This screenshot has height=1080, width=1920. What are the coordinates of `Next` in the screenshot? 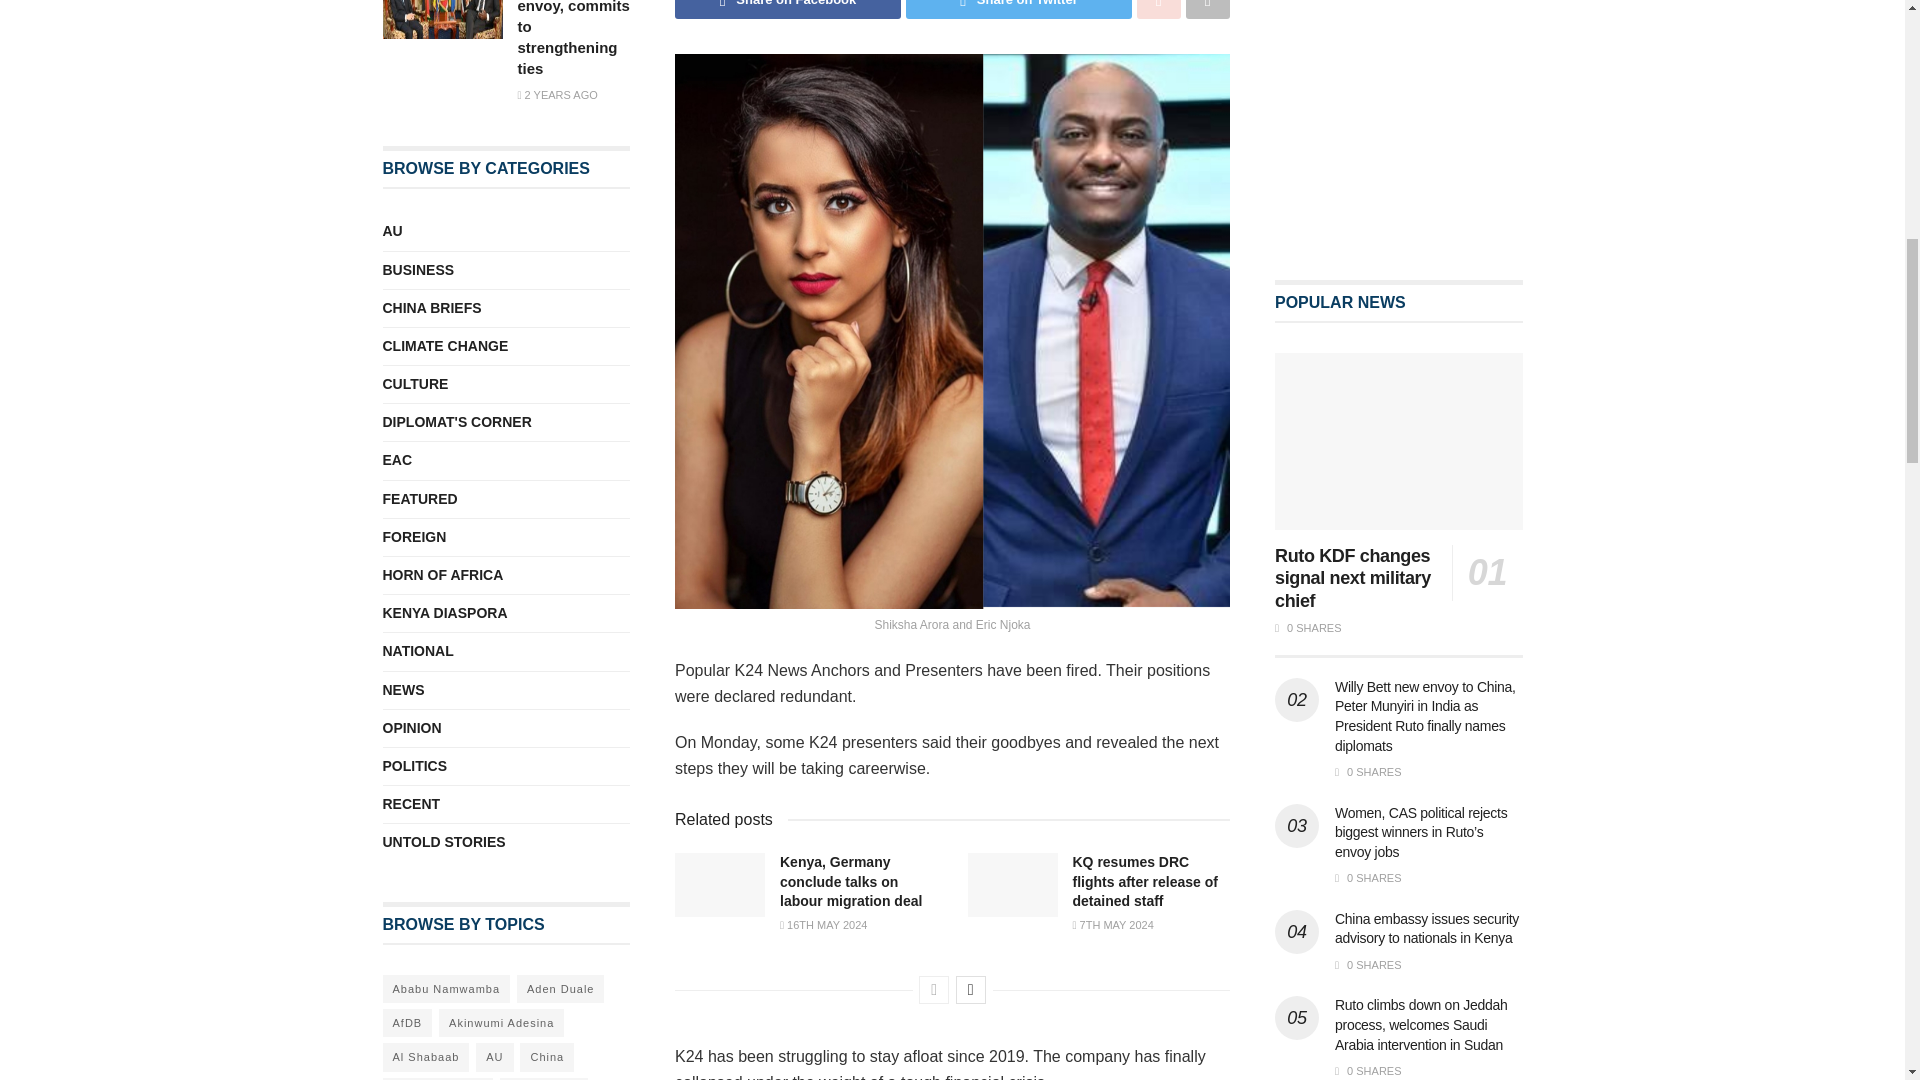 It's located at (971, 990).